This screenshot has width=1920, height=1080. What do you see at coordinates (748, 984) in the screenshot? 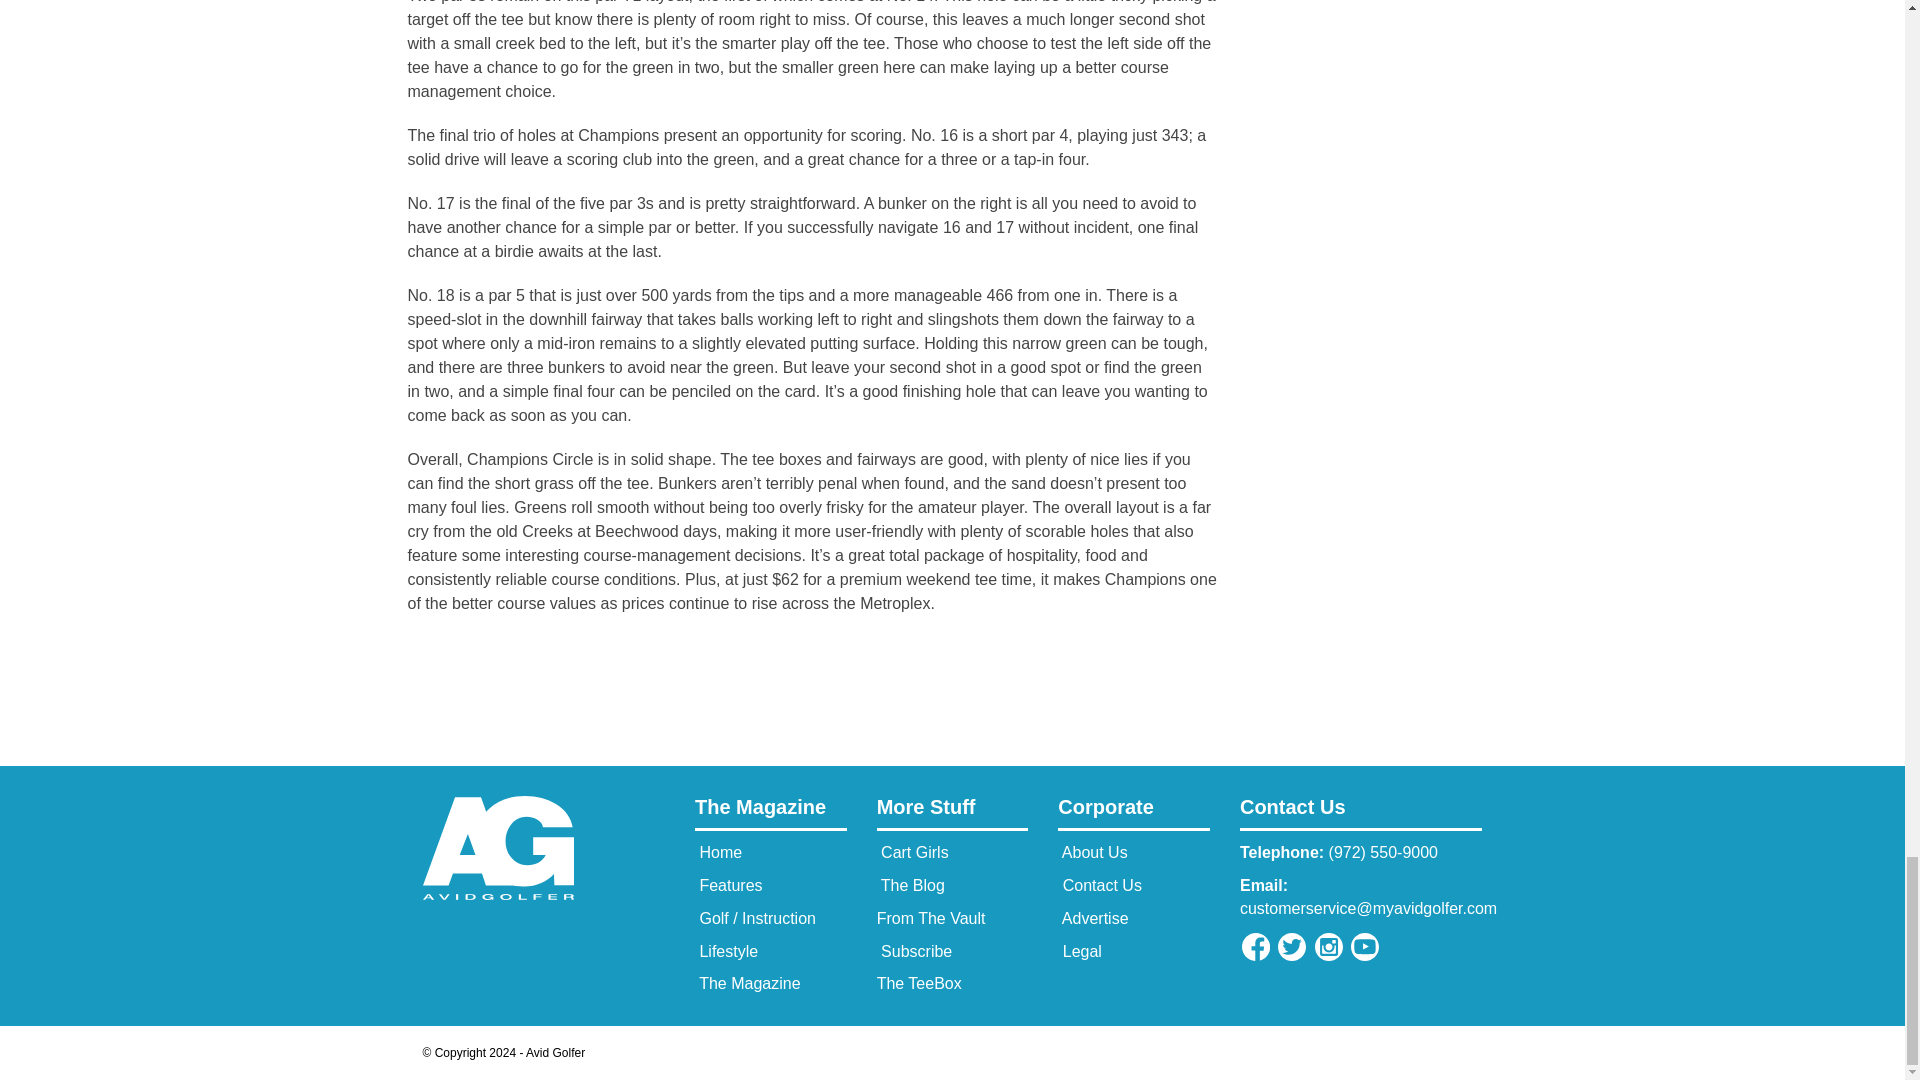
I see ` The Magazine` at bounding box center [748, 984].